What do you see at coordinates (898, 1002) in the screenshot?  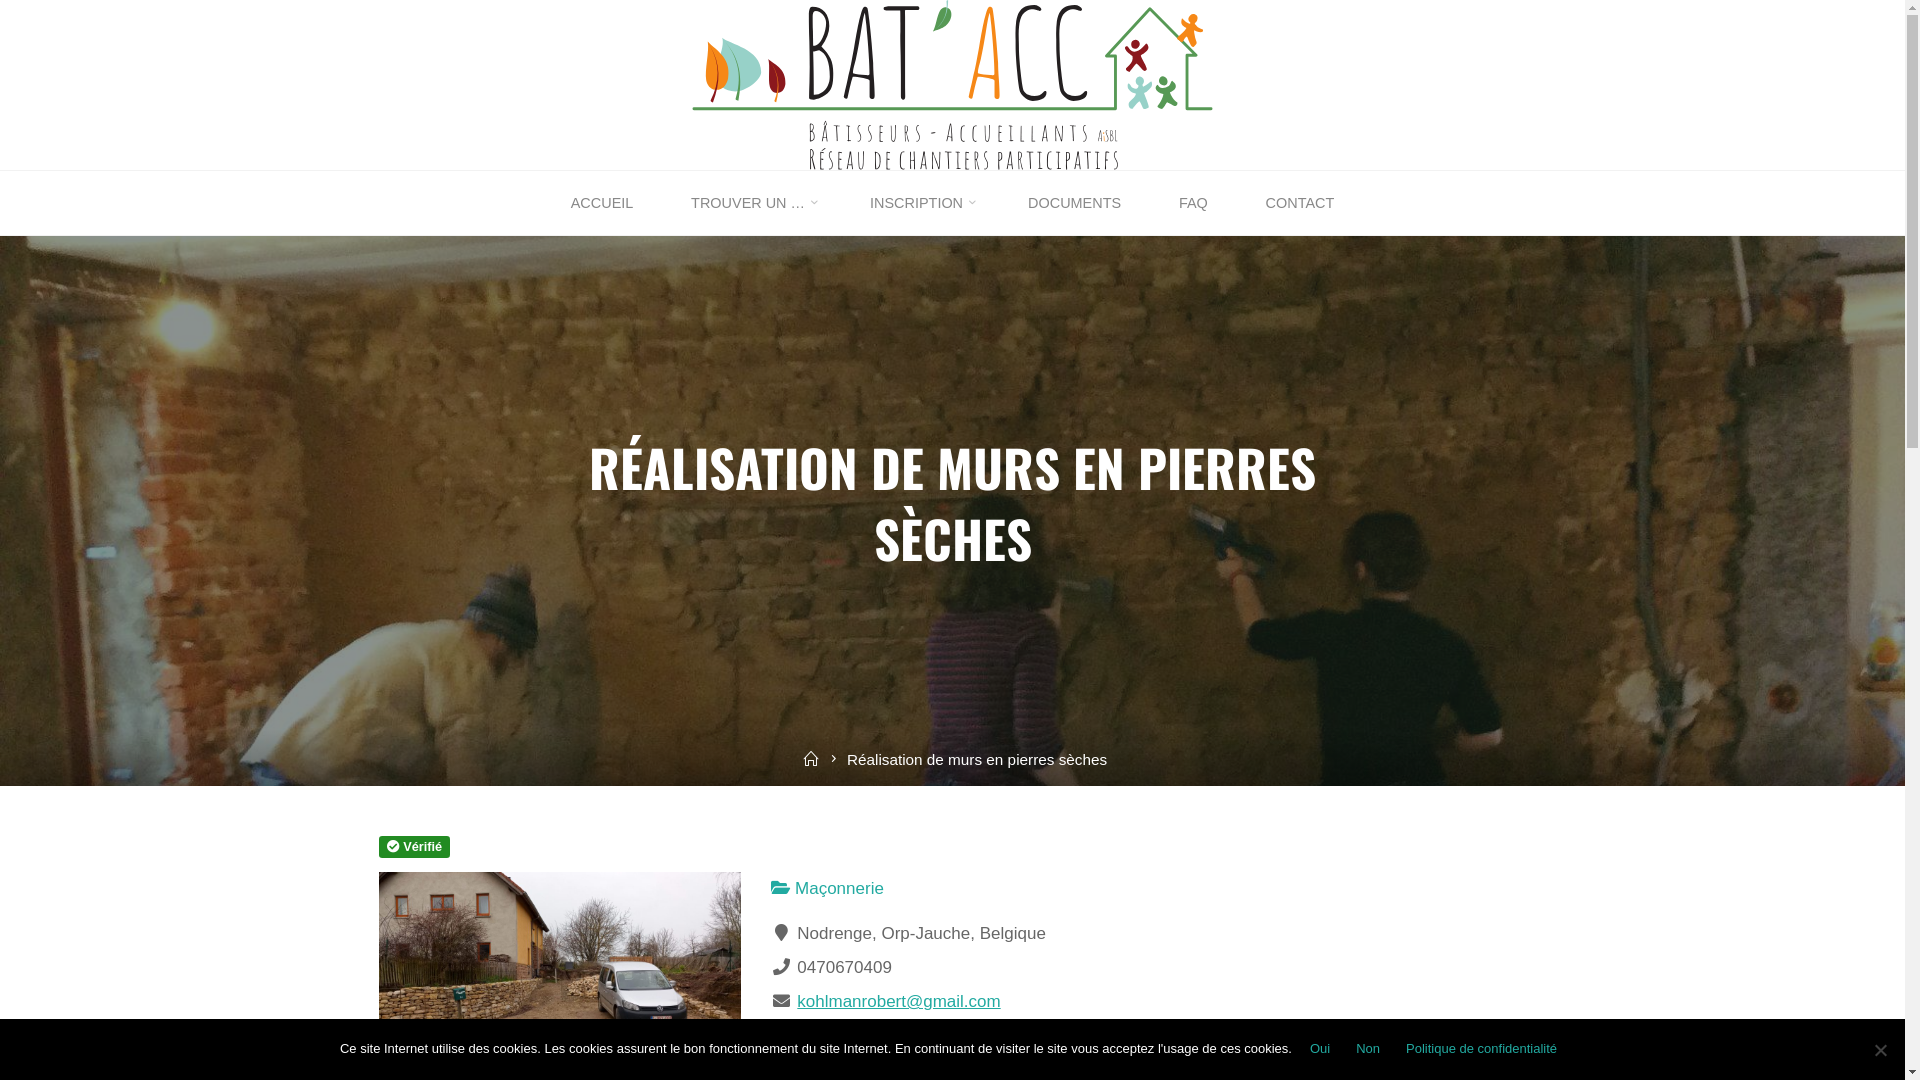 I see `kohlmanrobert@gmail.com` at bounding box center [898, 1002].